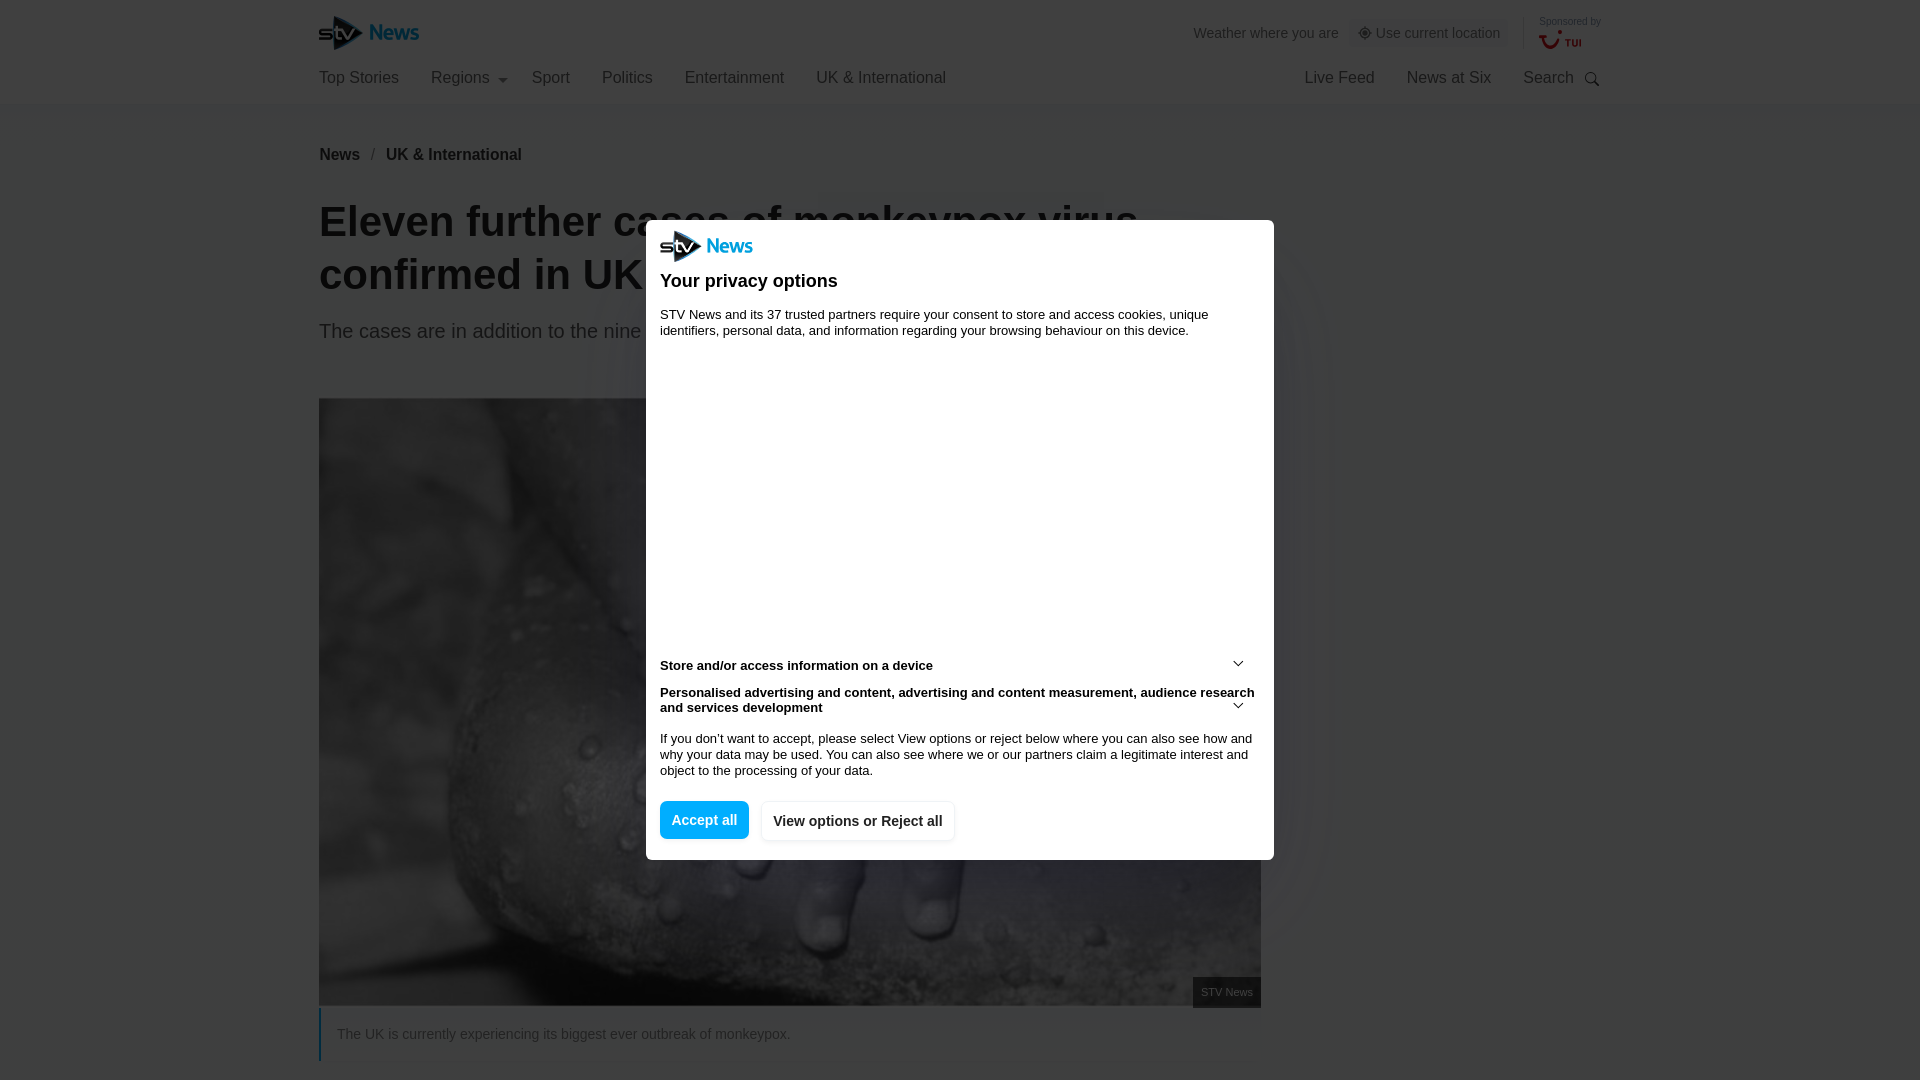 This screenshot has height=1080, width=1920. Describe the element at coordinates (1338, 76) in the screenshot. I see `Live Feed` at that location.